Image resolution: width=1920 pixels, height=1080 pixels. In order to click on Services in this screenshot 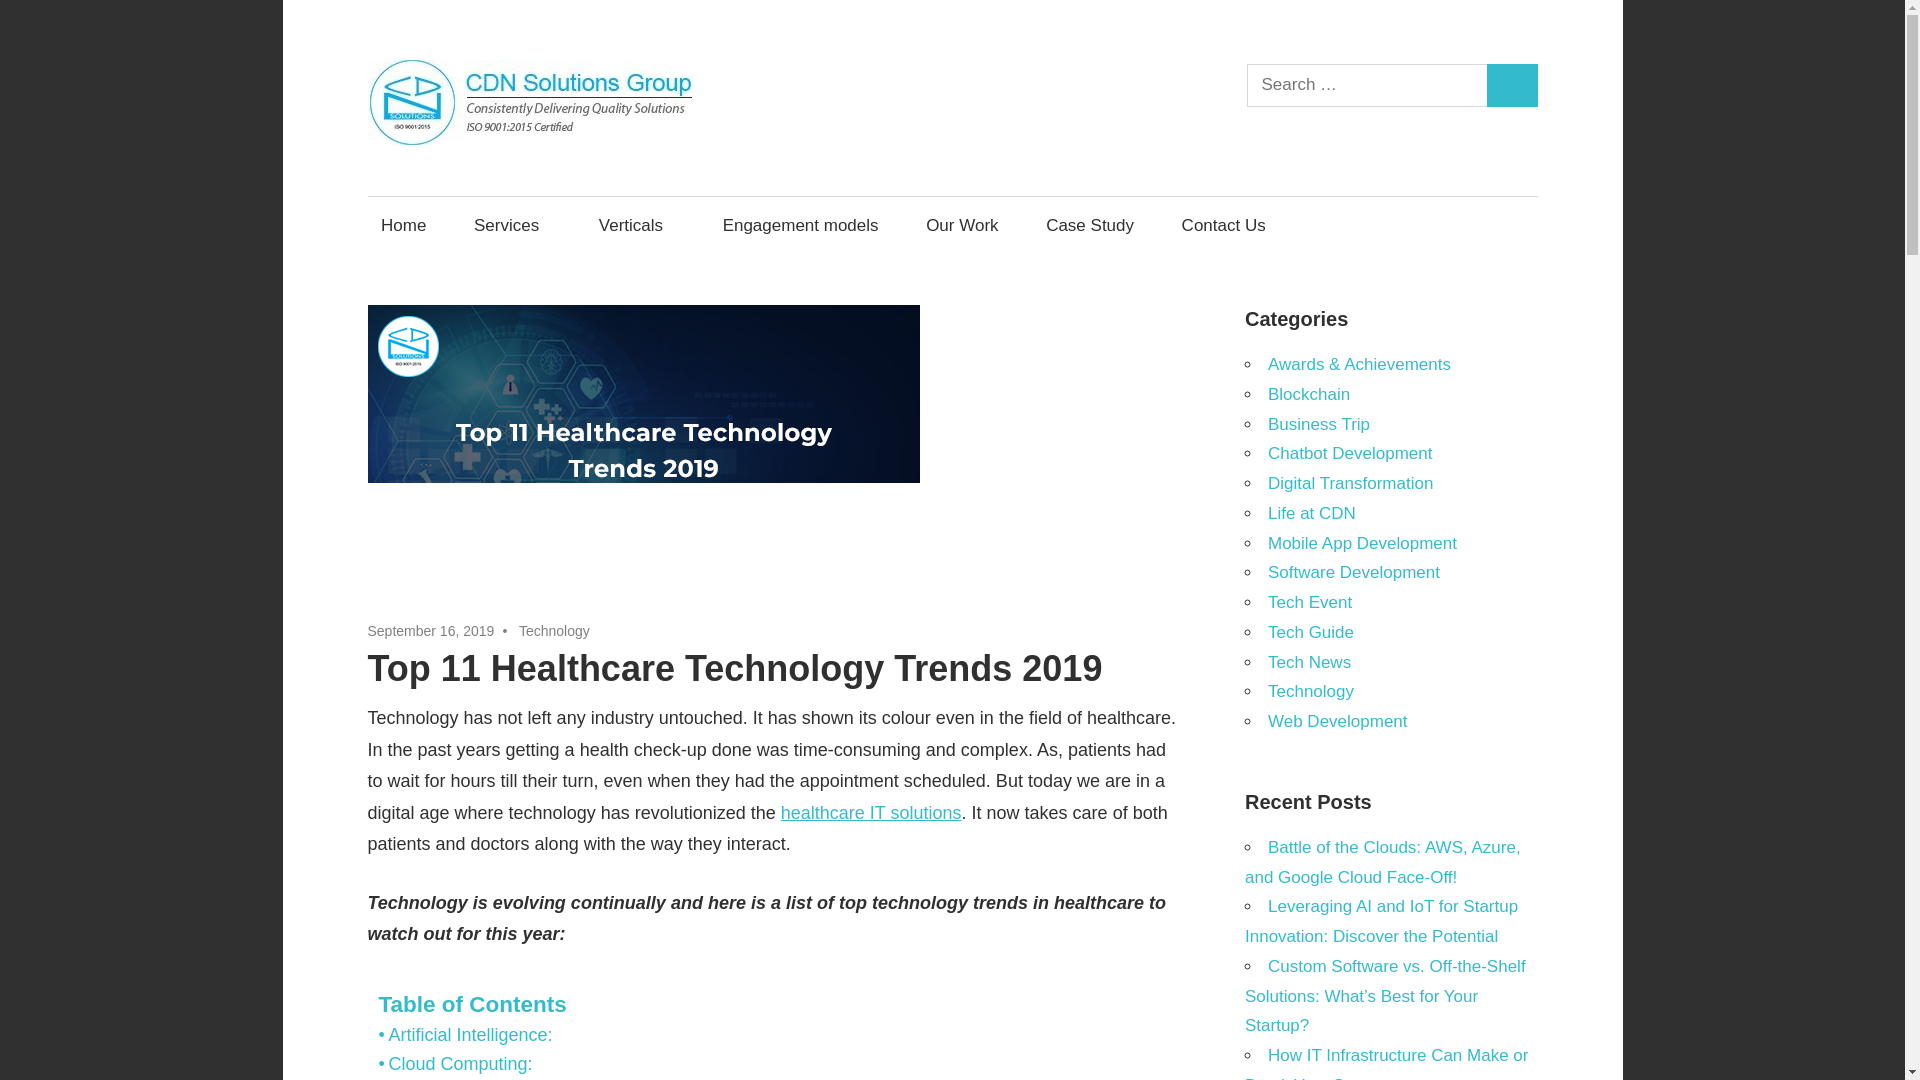, I will do `click(512, 224)`.